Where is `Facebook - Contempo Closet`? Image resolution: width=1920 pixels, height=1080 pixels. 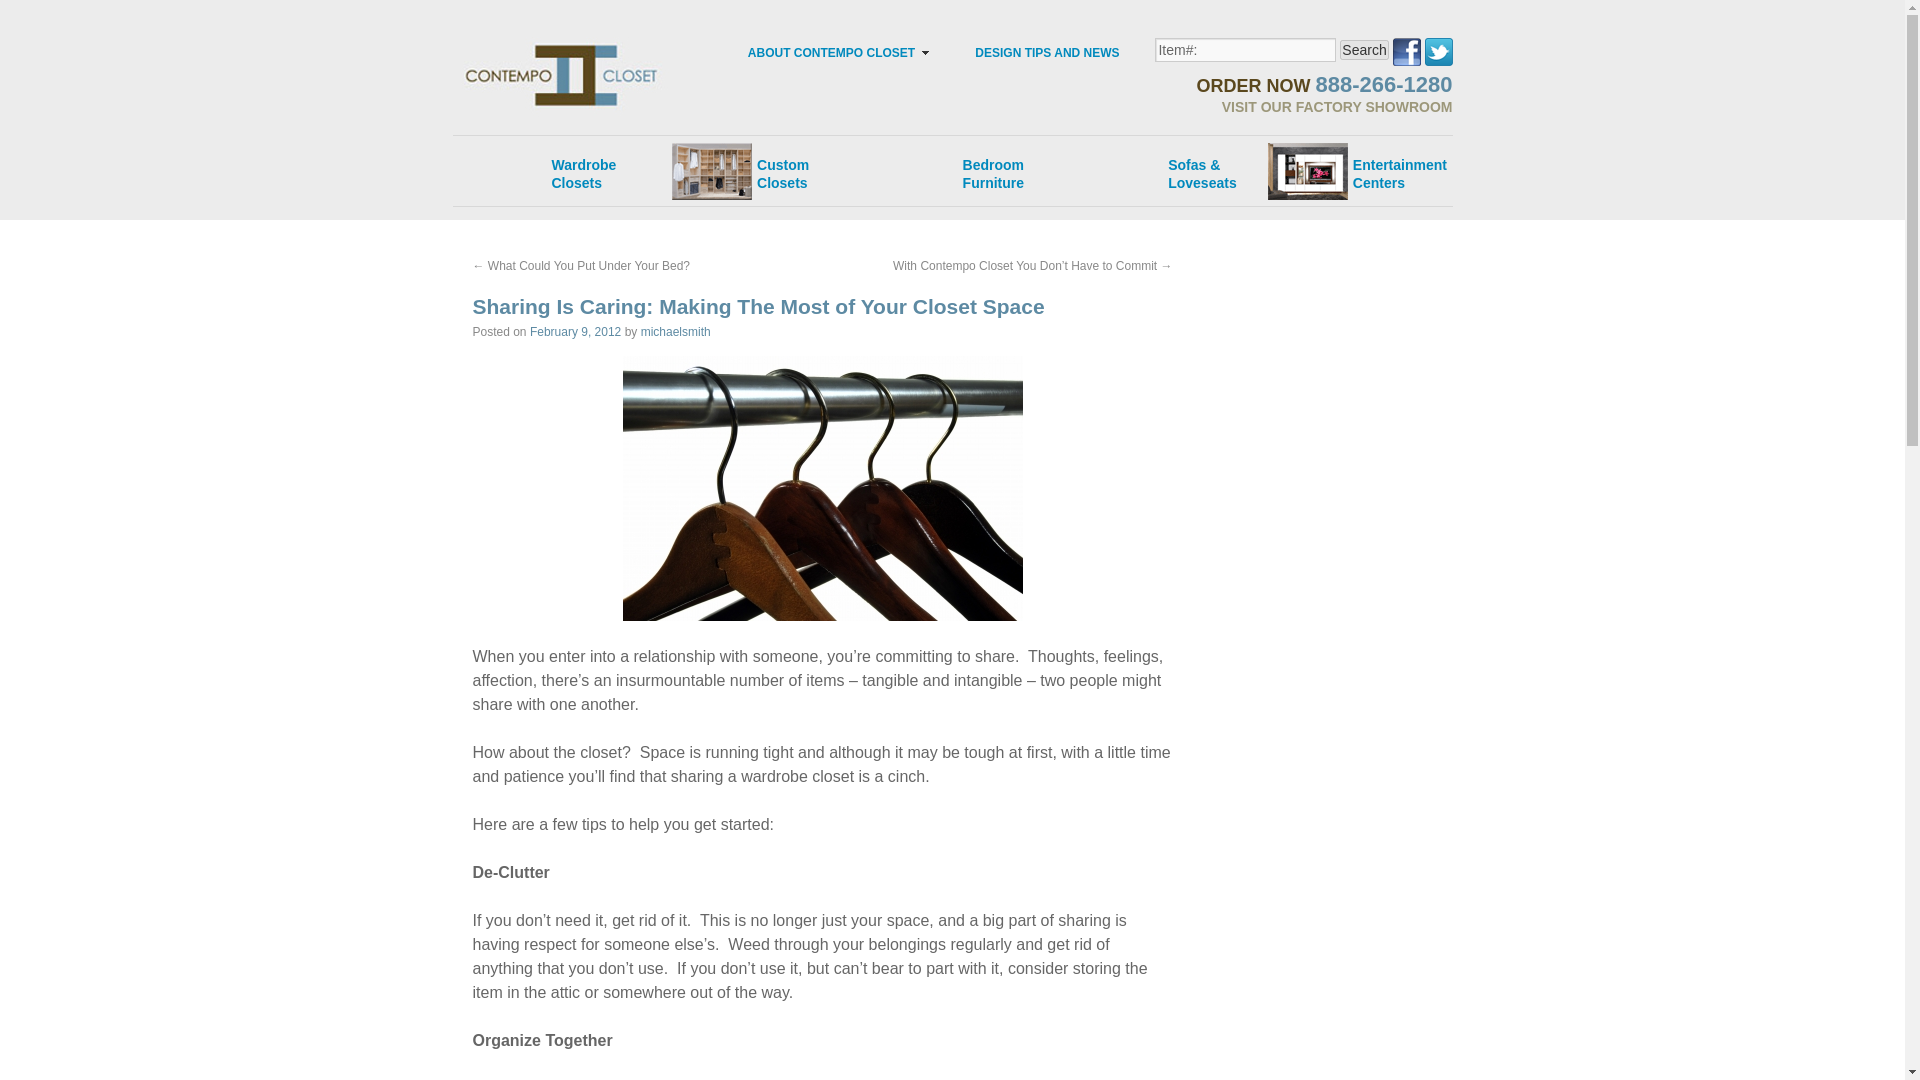 Facebook - Contempo Closet is located at coordinates (676, 332).